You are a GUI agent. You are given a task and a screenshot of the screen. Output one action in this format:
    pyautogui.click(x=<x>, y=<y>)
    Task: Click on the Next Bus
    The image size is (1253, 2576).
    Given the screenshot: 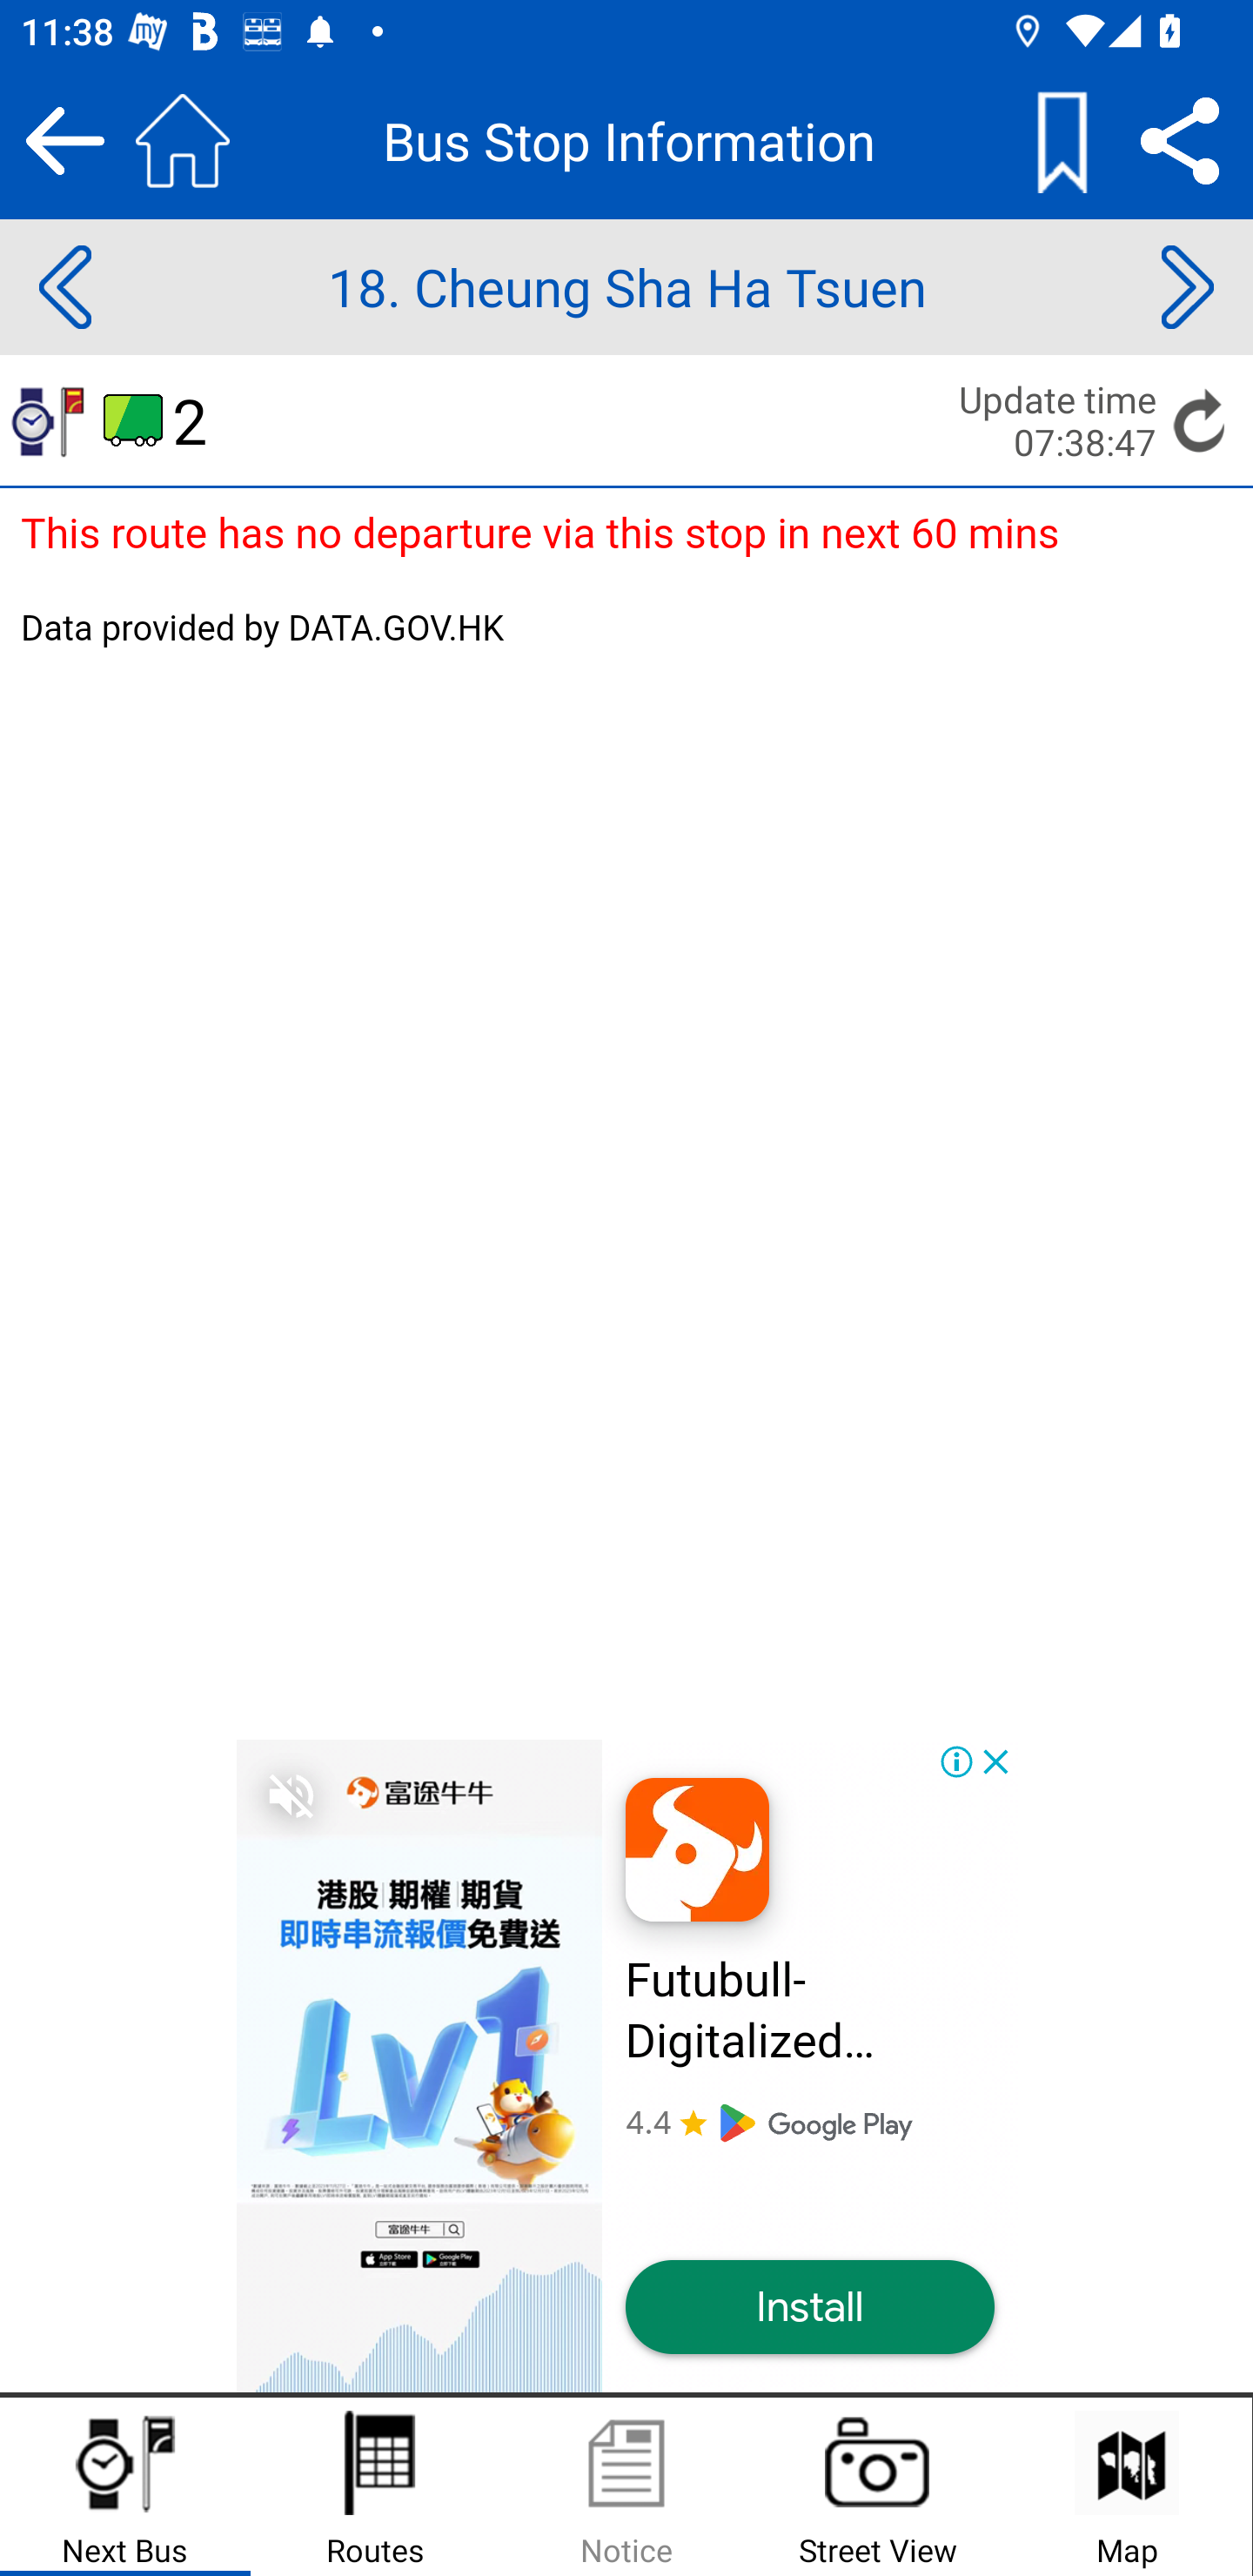 What is the action you would take?
    pyautogui.click(x=125, y=2487)
    